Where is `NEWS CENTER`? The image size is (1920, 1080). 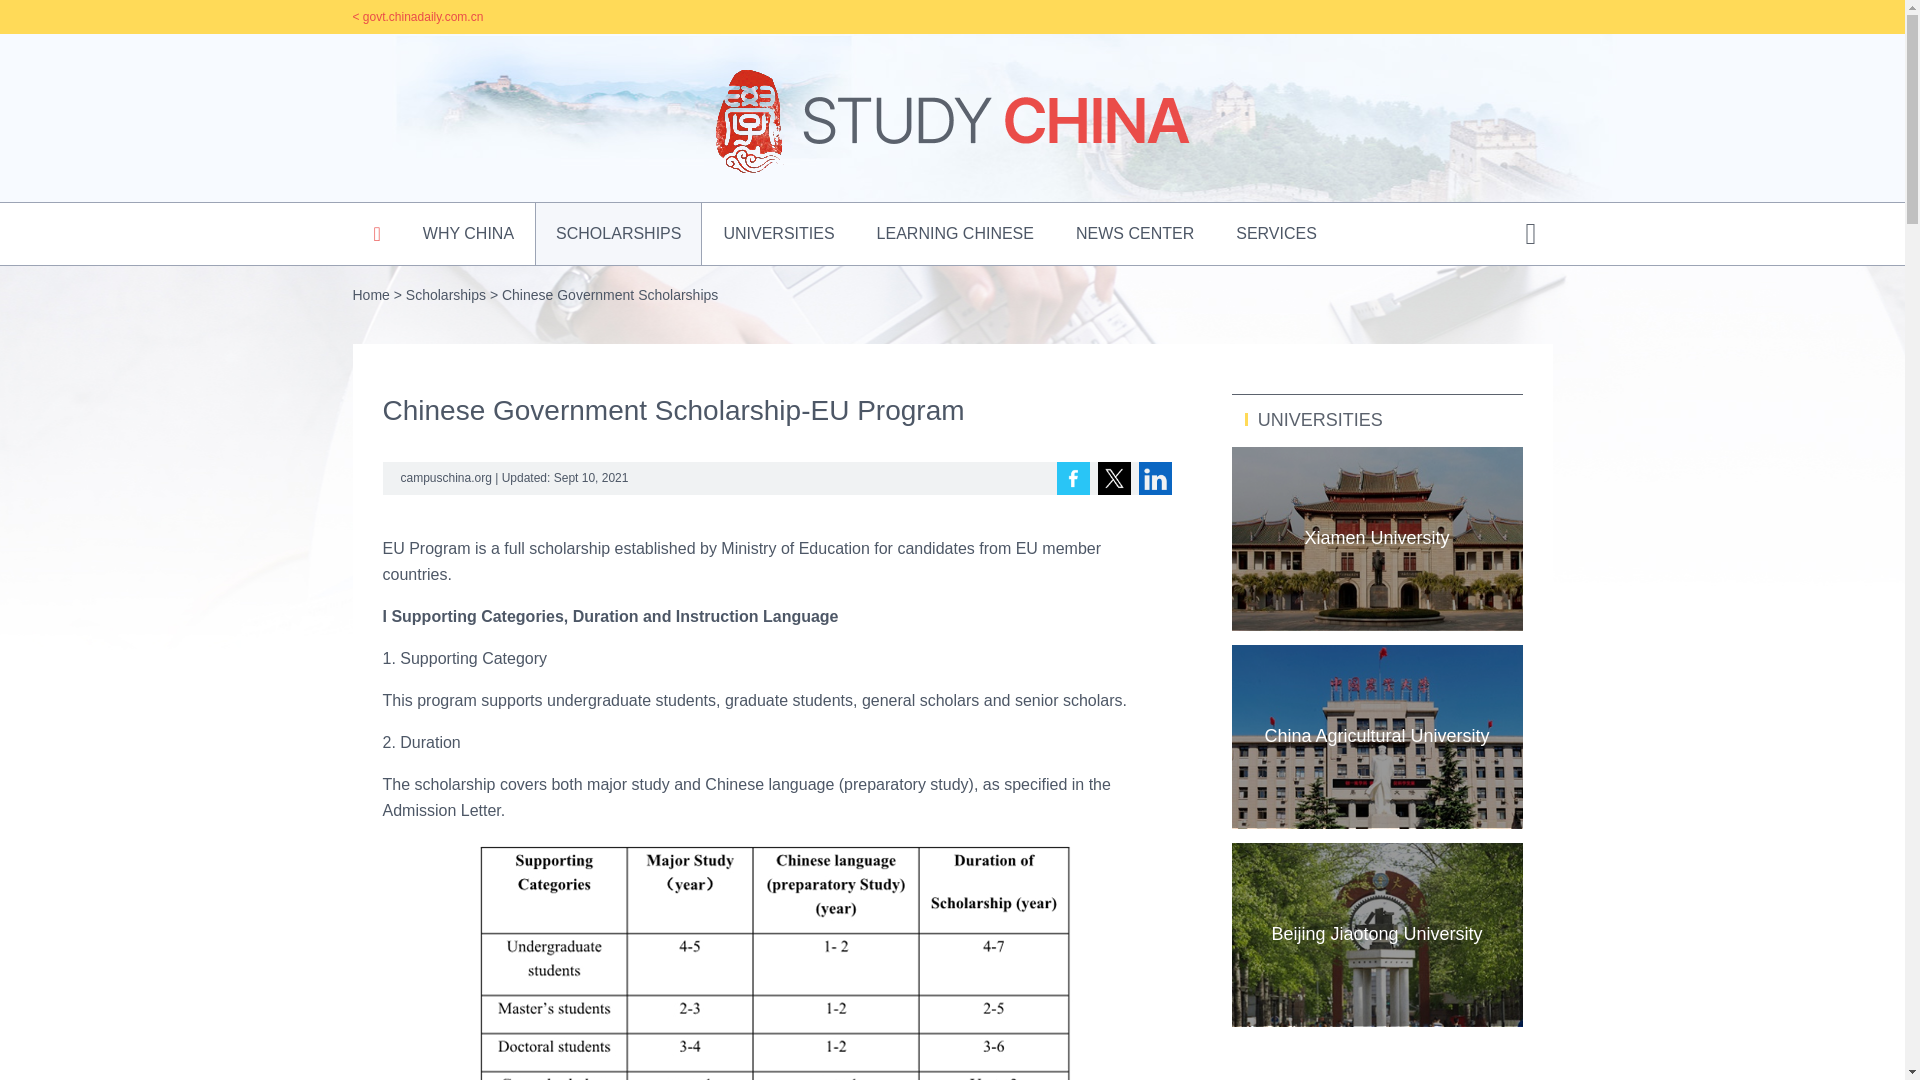 NEWS CENTER is located at coordinates (1134, 234).